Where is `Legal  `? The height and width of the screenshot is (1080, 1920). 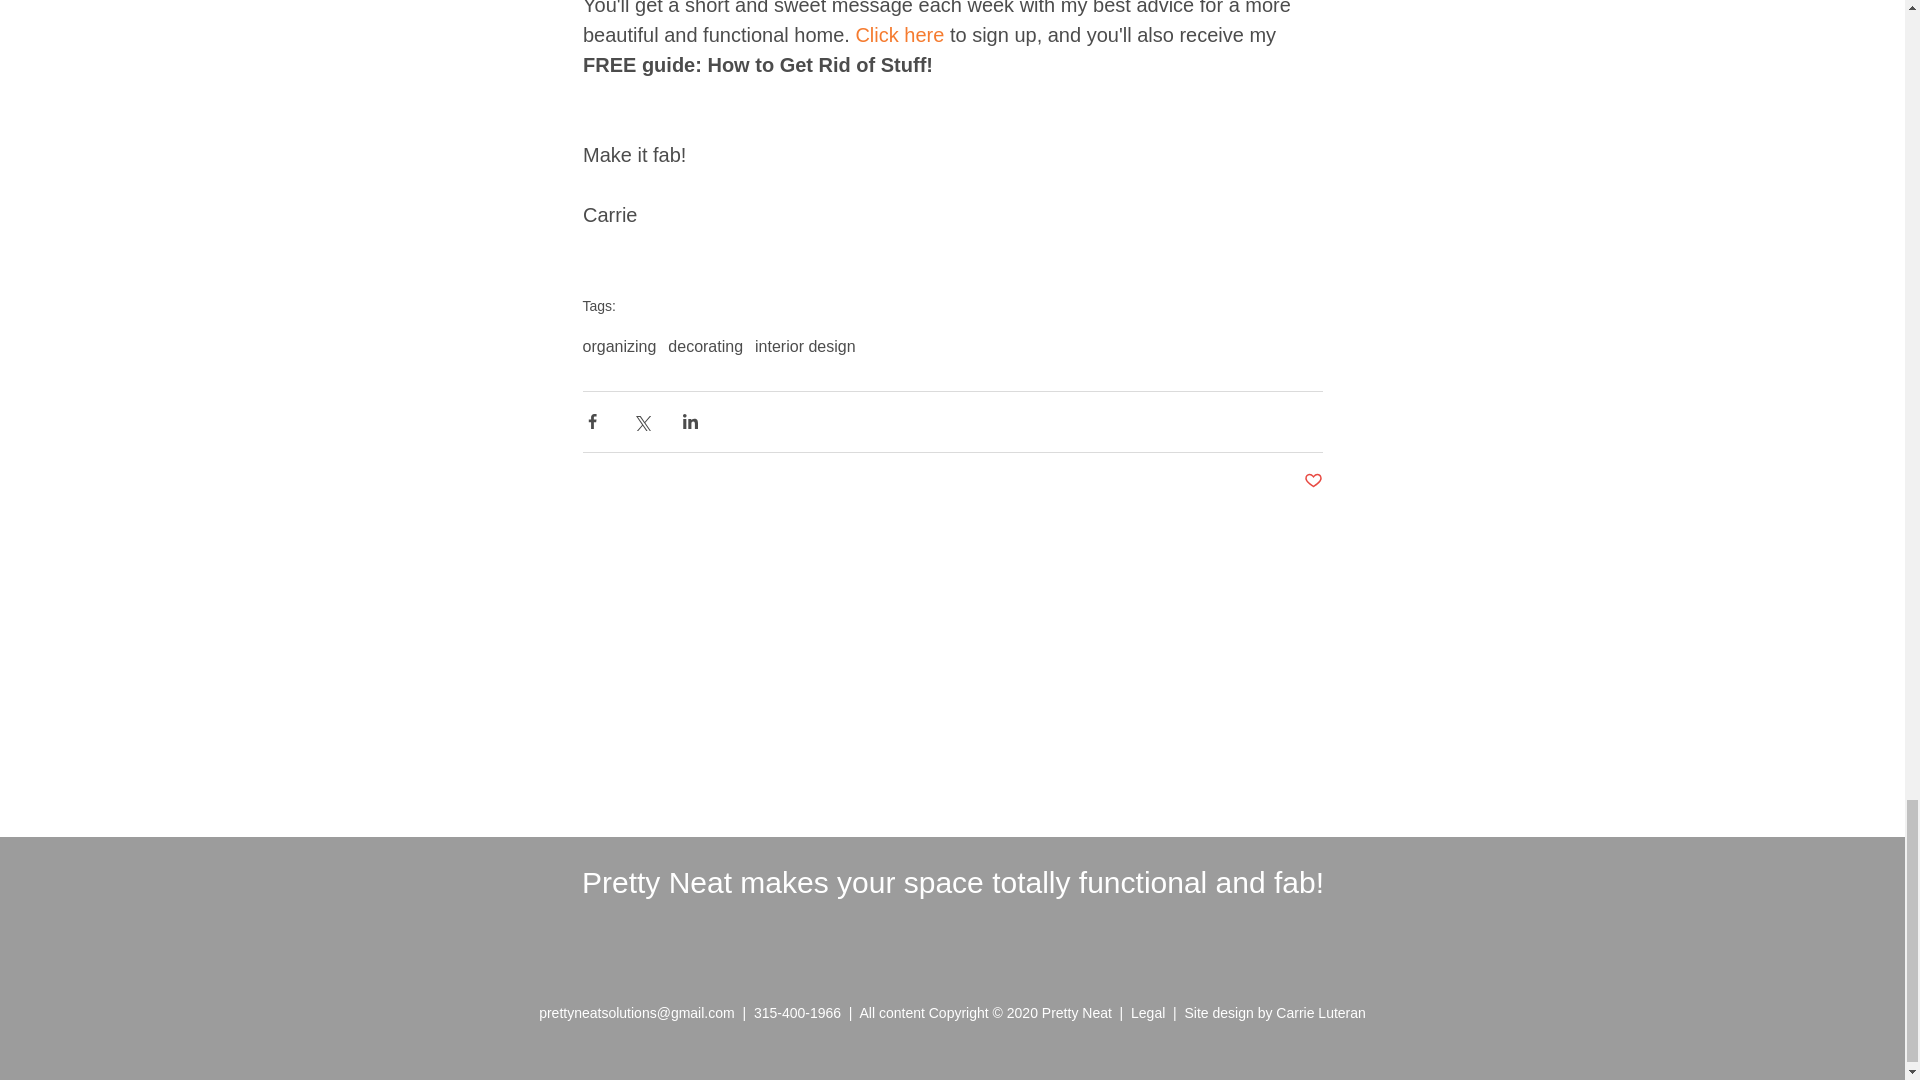
Legal   is located at coordinates (1152, 1012).